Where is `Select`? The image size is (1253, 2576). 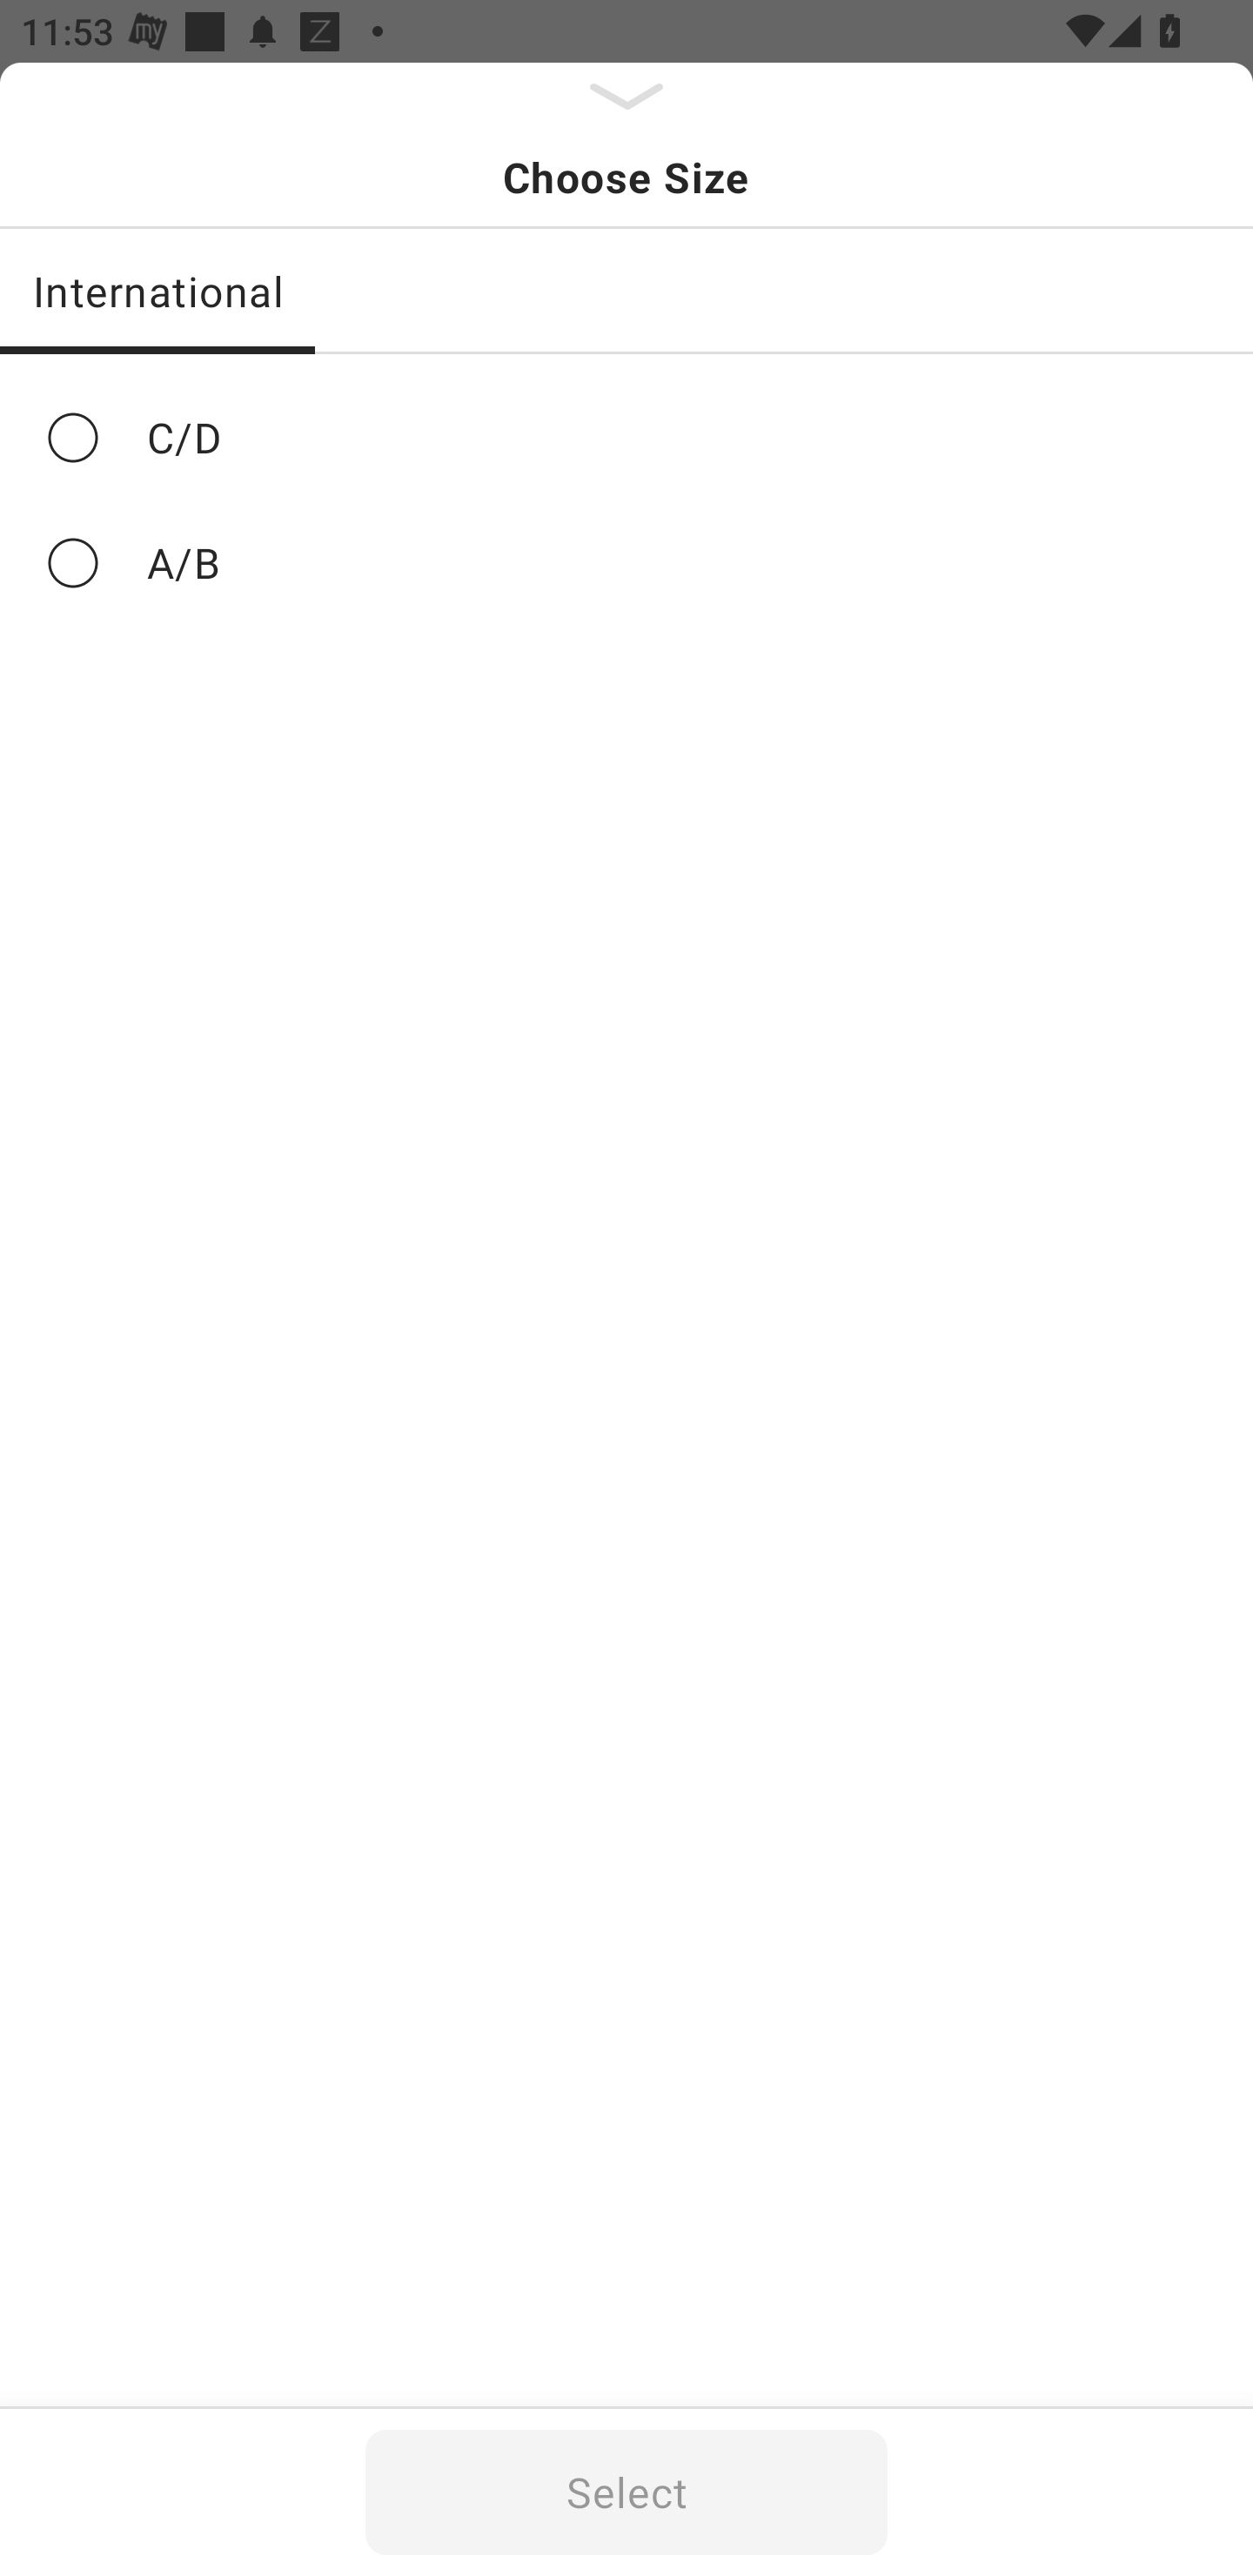 Select is located at coordinates (626, 2492).